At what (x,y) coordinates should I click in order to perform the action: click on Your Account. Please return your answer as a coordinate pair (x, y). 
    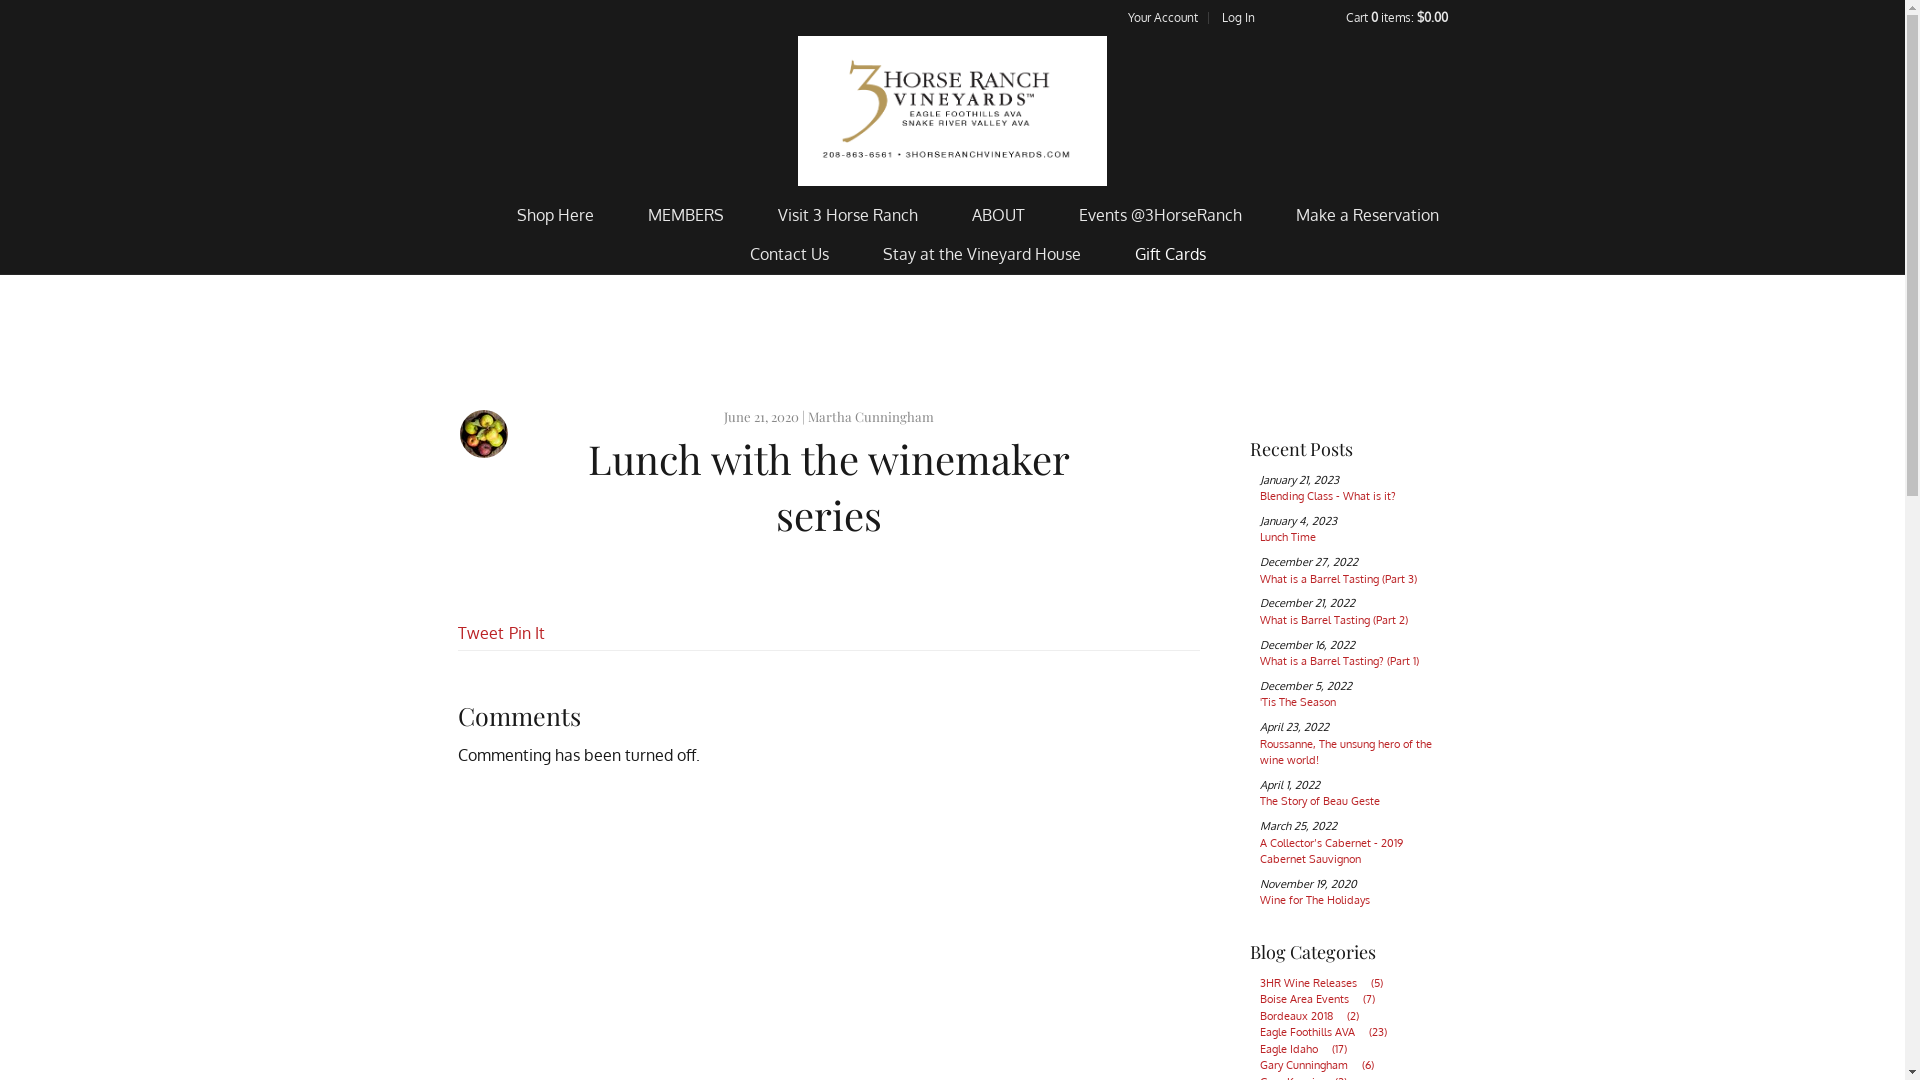
    Looking at the image, I should click on (1163, 18).